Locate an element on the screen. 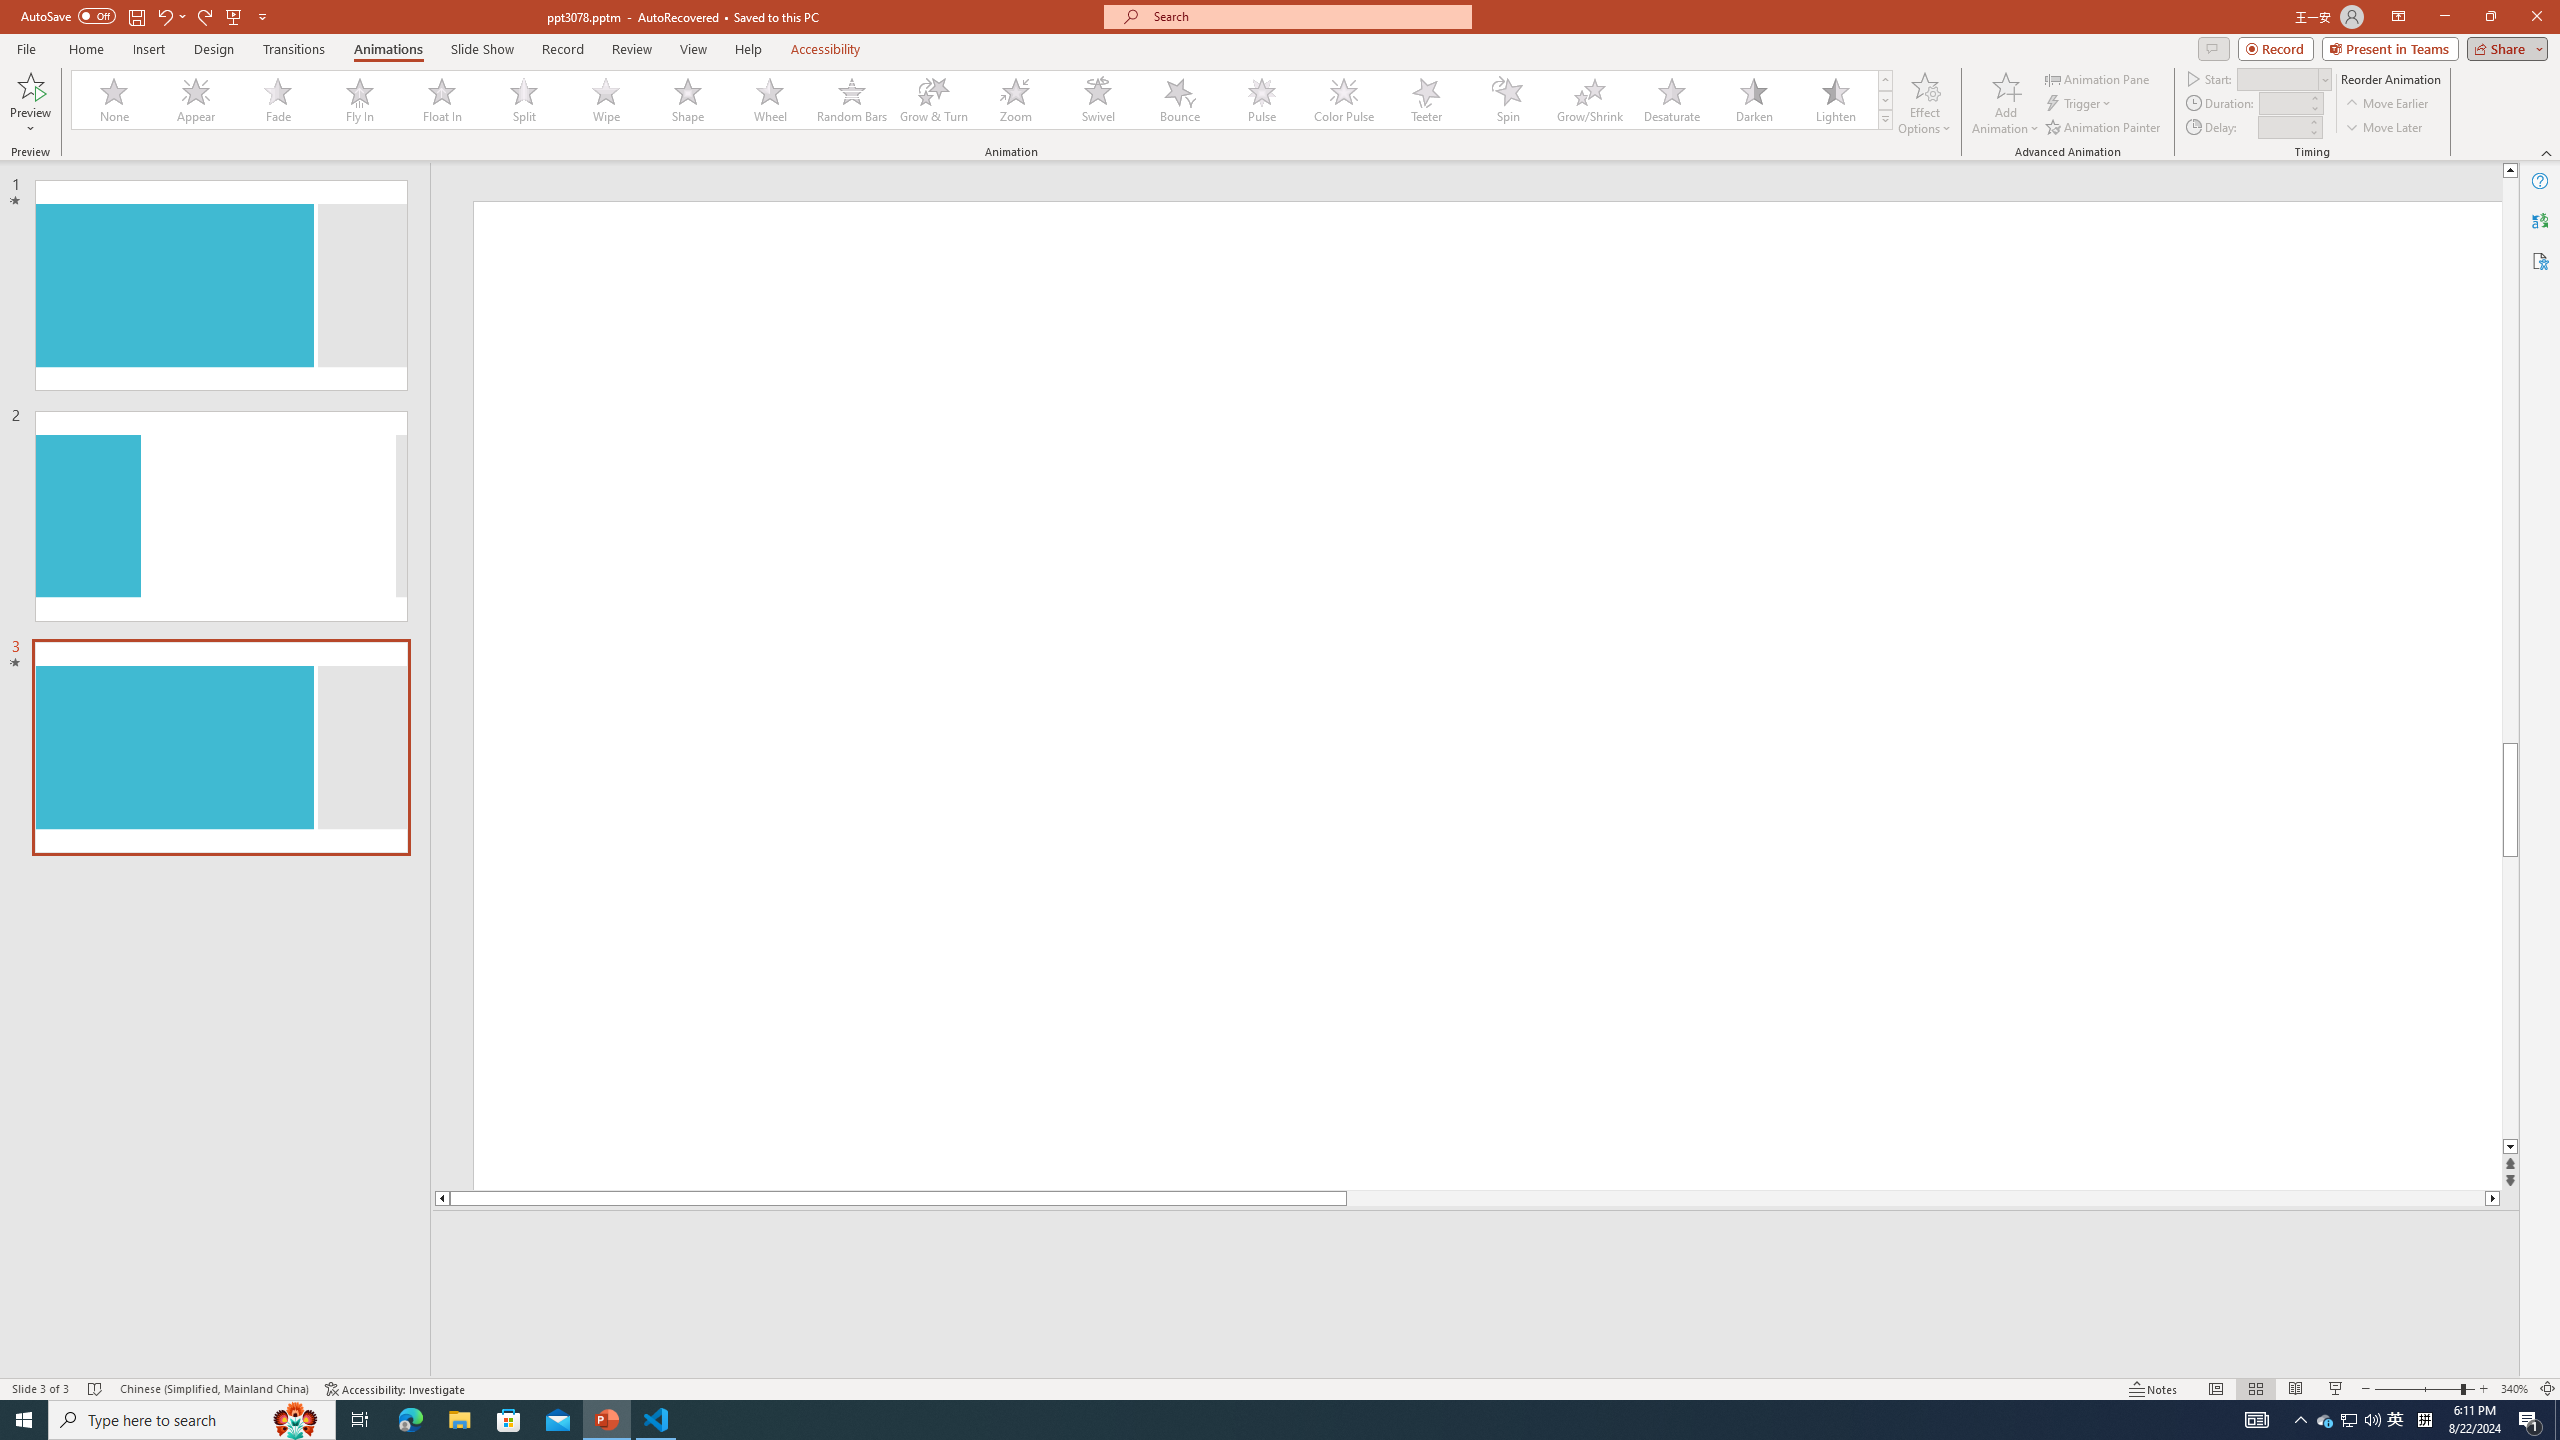 The width and height of the screenshot is (2560, 1440). Wipe is located at coordinates (606, 100).